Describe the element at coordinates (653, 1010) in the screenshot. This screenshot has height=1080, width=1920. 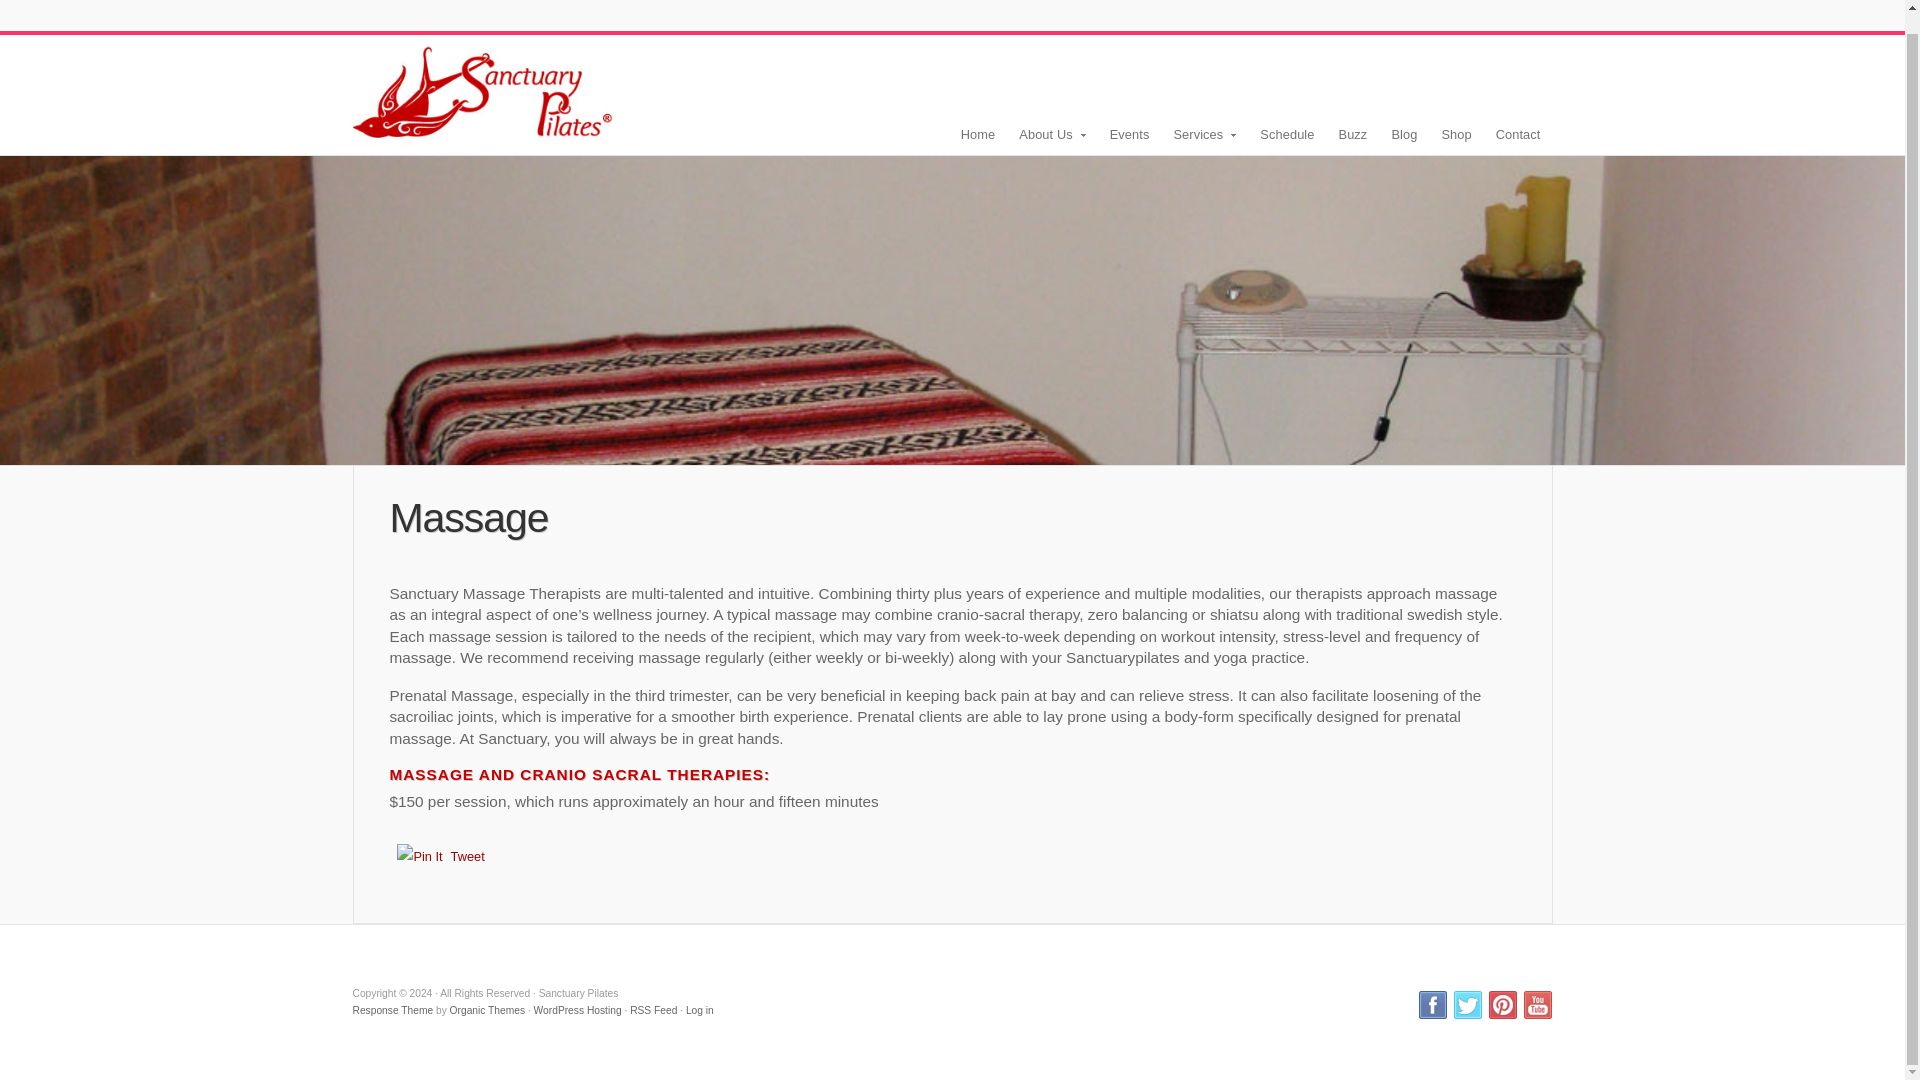
I see `RSS Feed` at that location.